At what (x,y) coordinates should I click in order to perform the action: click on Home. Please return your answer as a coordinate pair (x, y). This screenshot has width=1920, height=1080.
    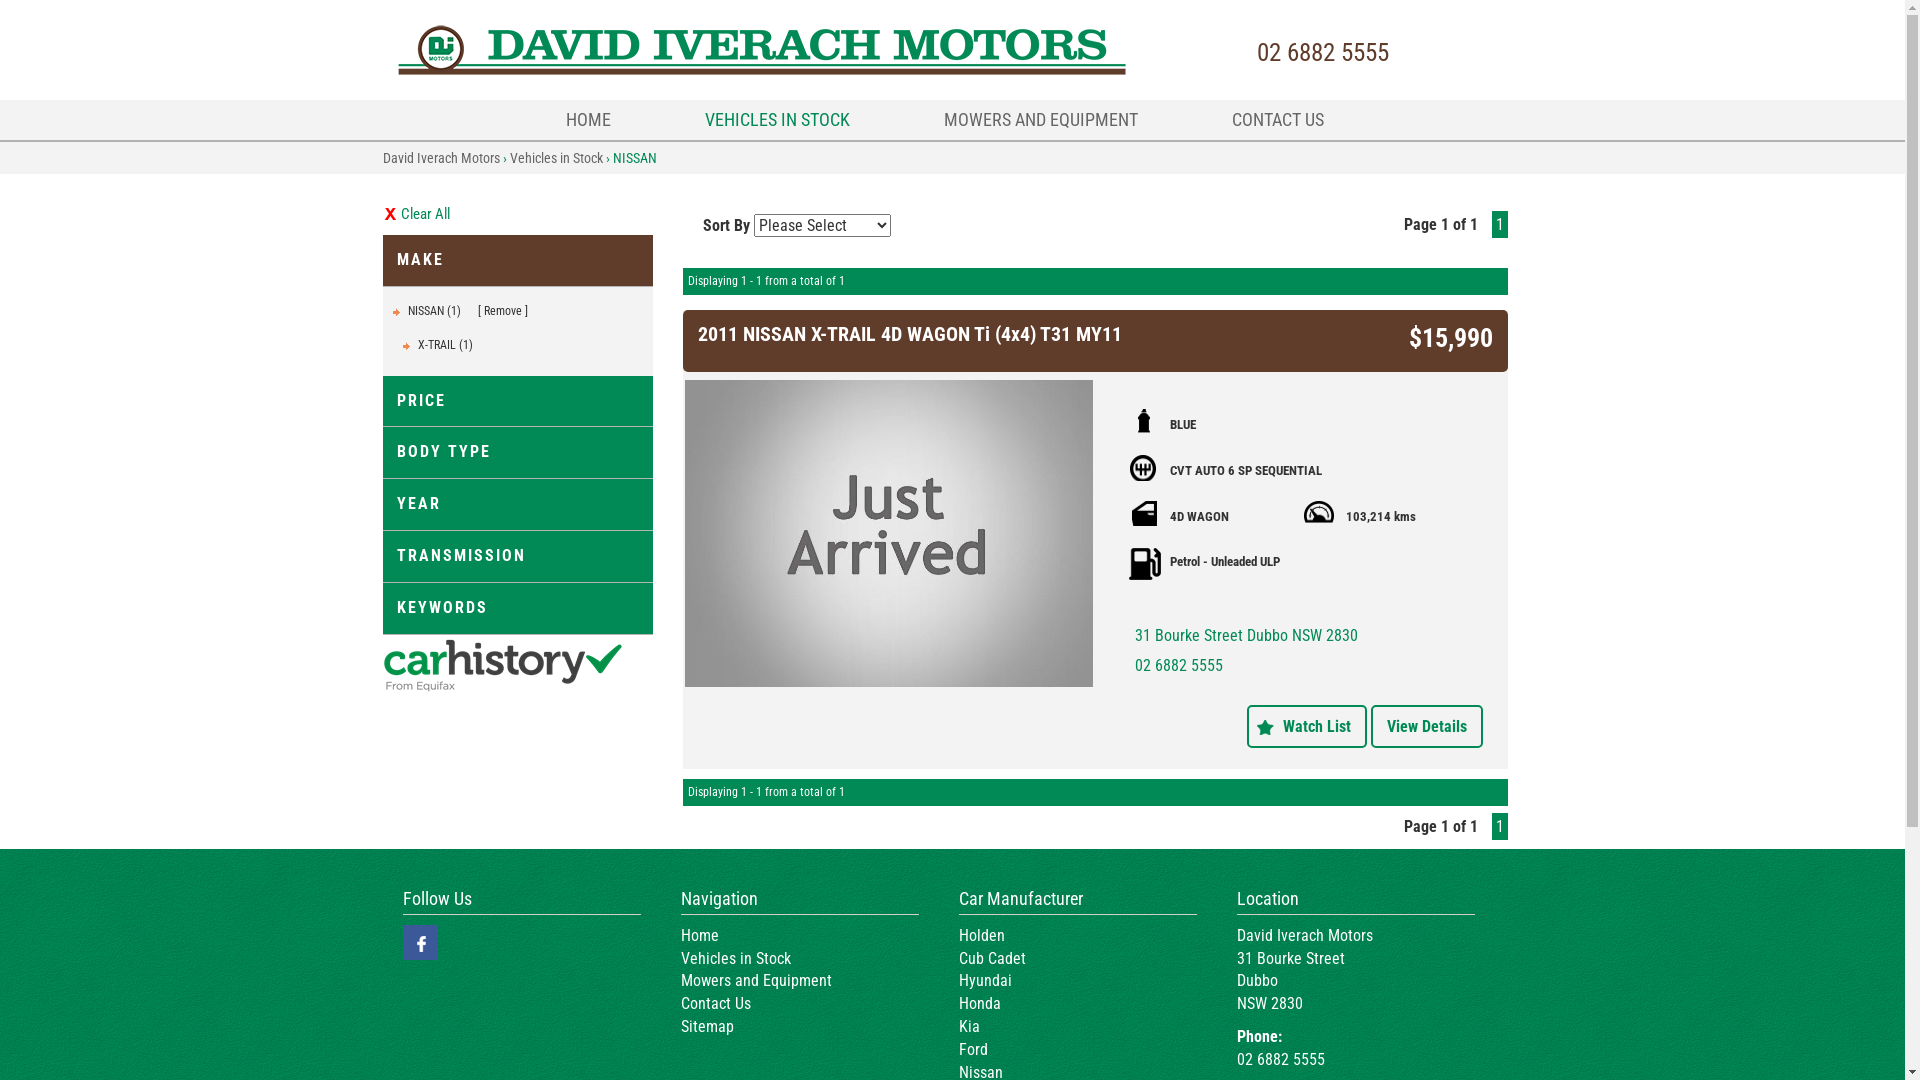
    Looking at the image, I should click on (699, 936).